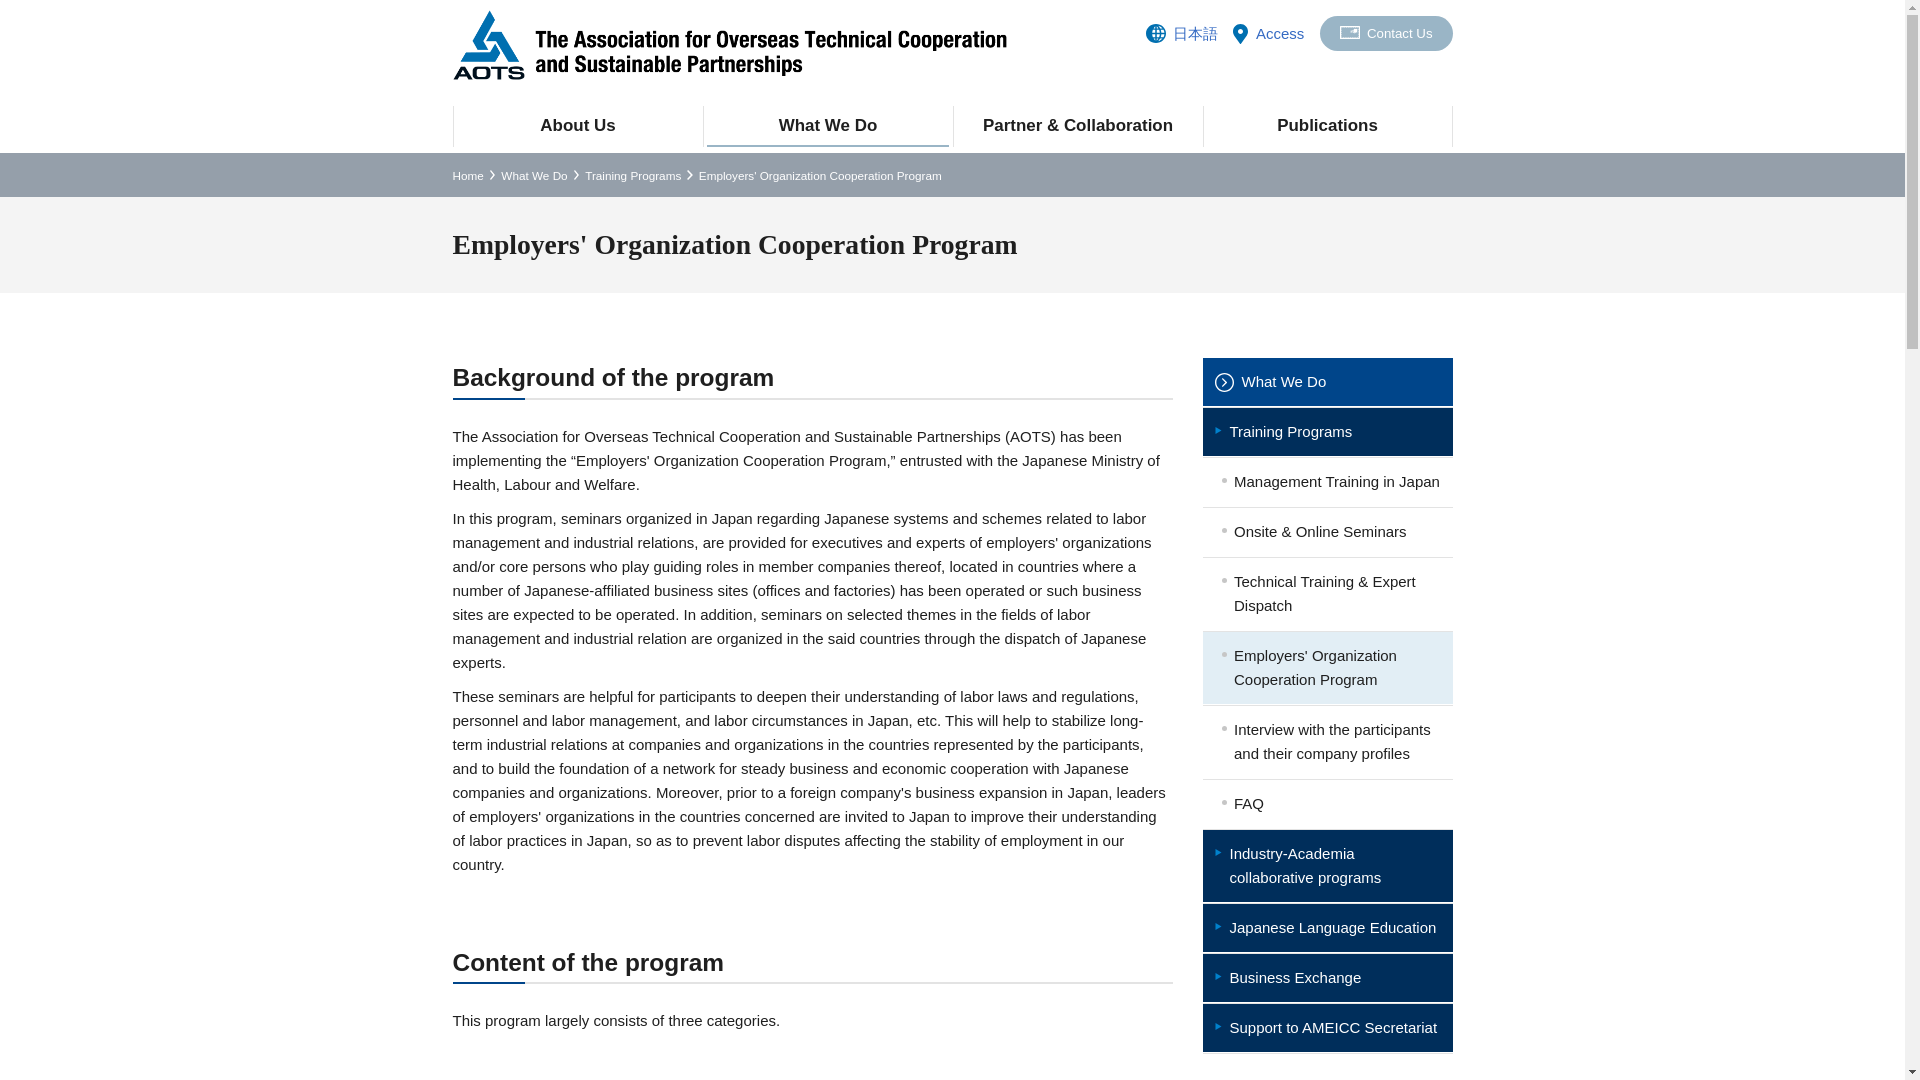 This screenshot has width=1920, height=1080. Describe the element at coordinates (534, 175) in the screenshot. I see `What We Do` at that location.